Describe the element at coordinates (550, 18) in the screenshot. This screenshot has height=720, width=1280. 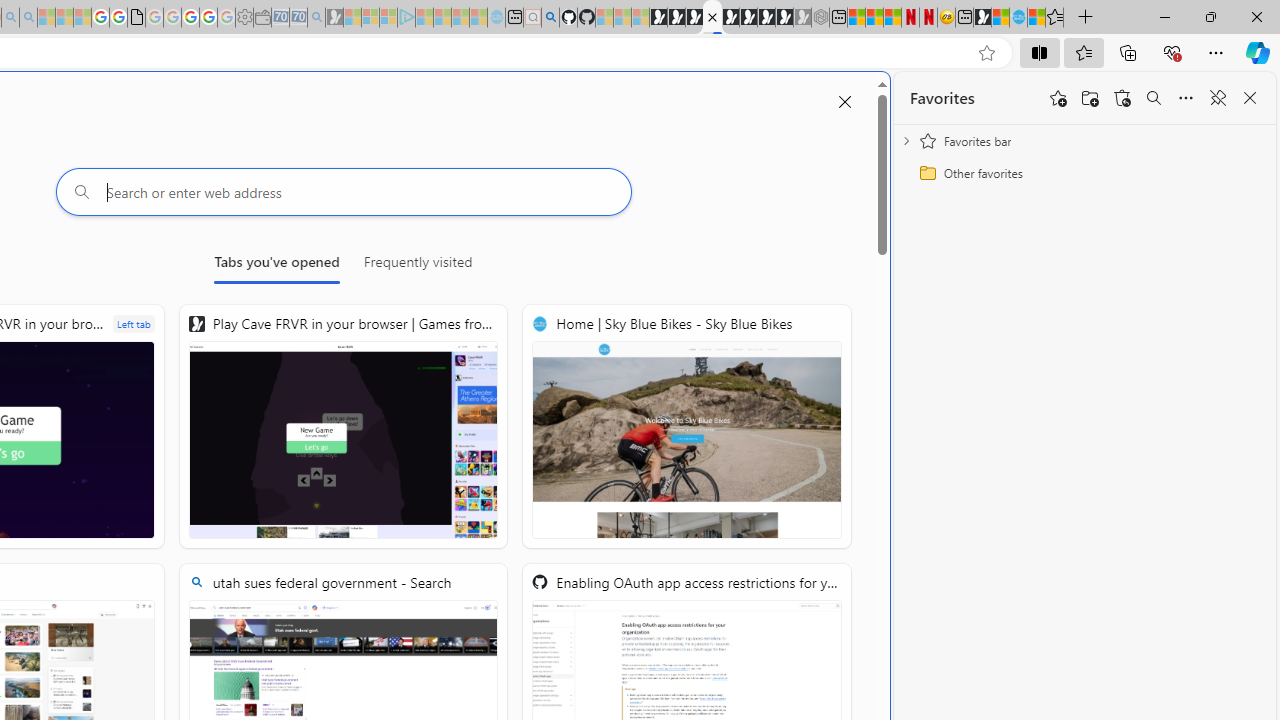
I see `github - Search` at that location.